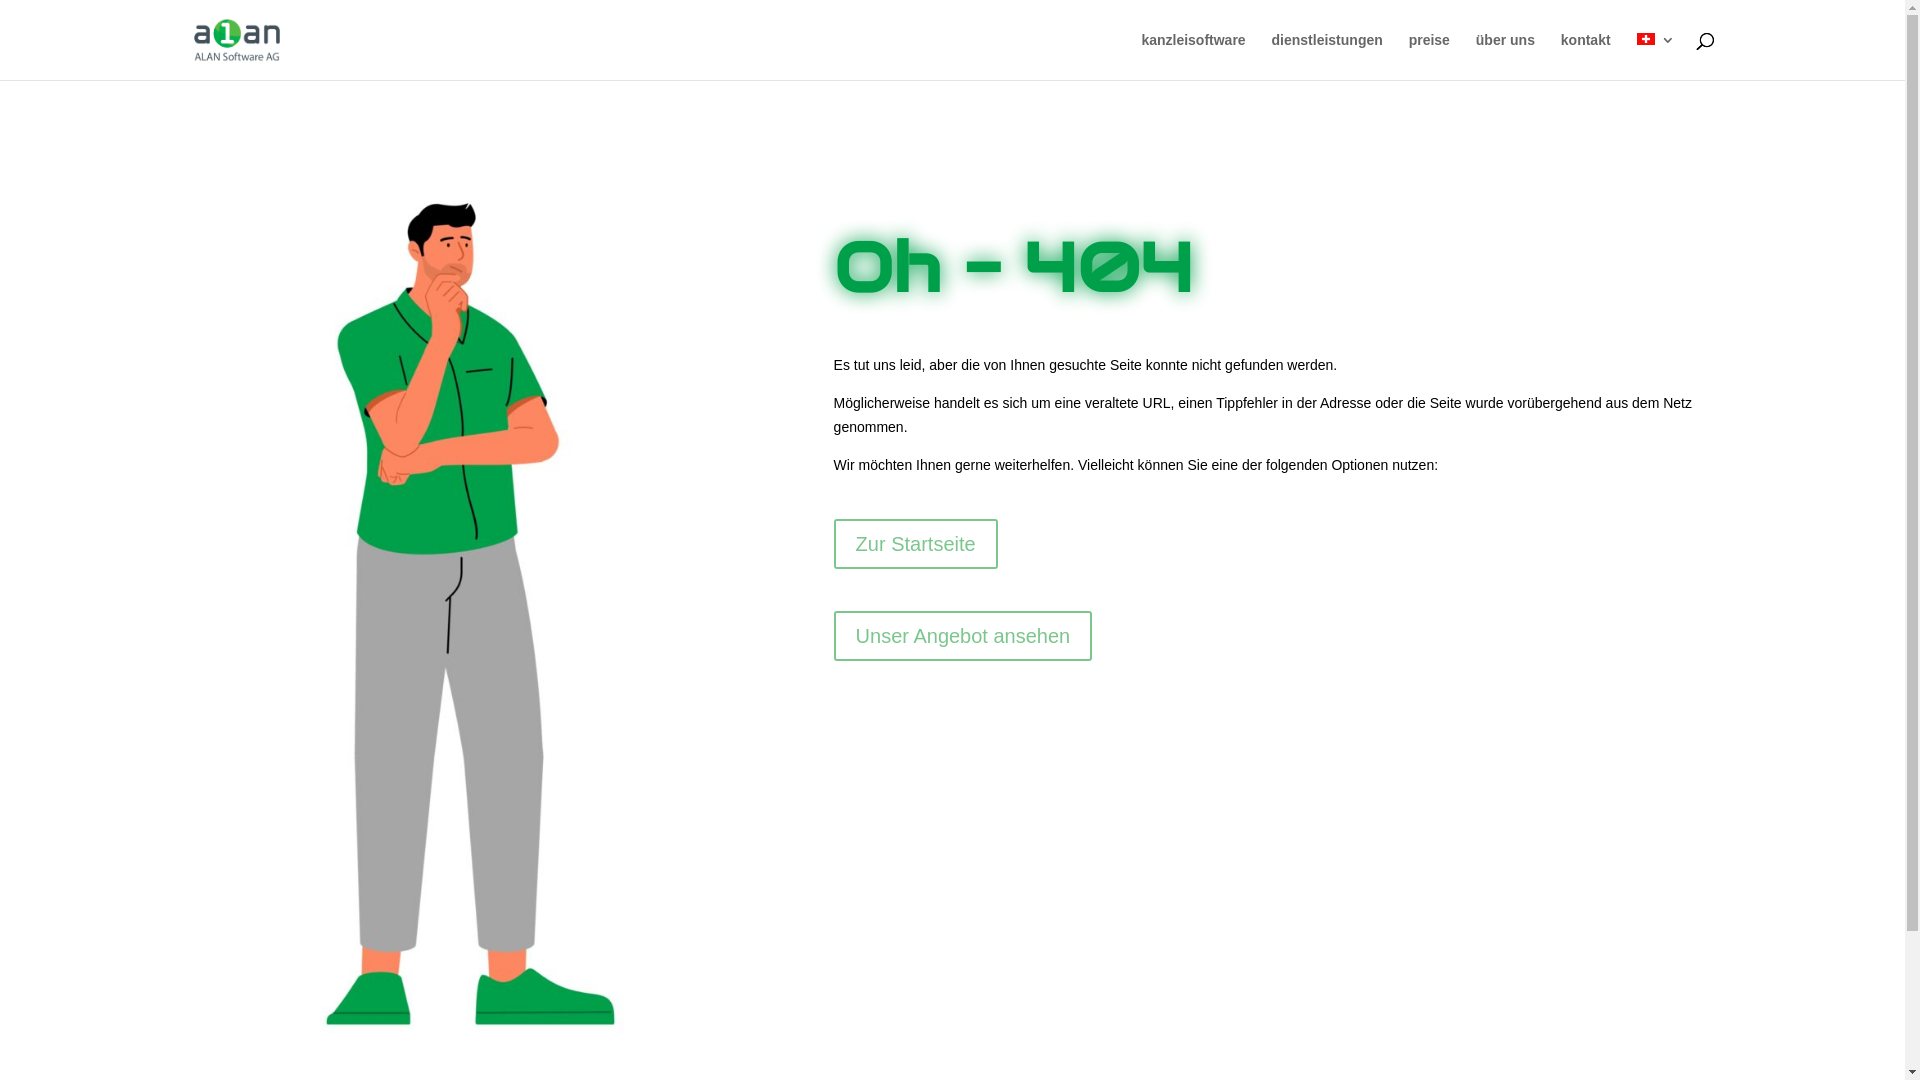  I want to click on 404-Error, so click(470, 614).